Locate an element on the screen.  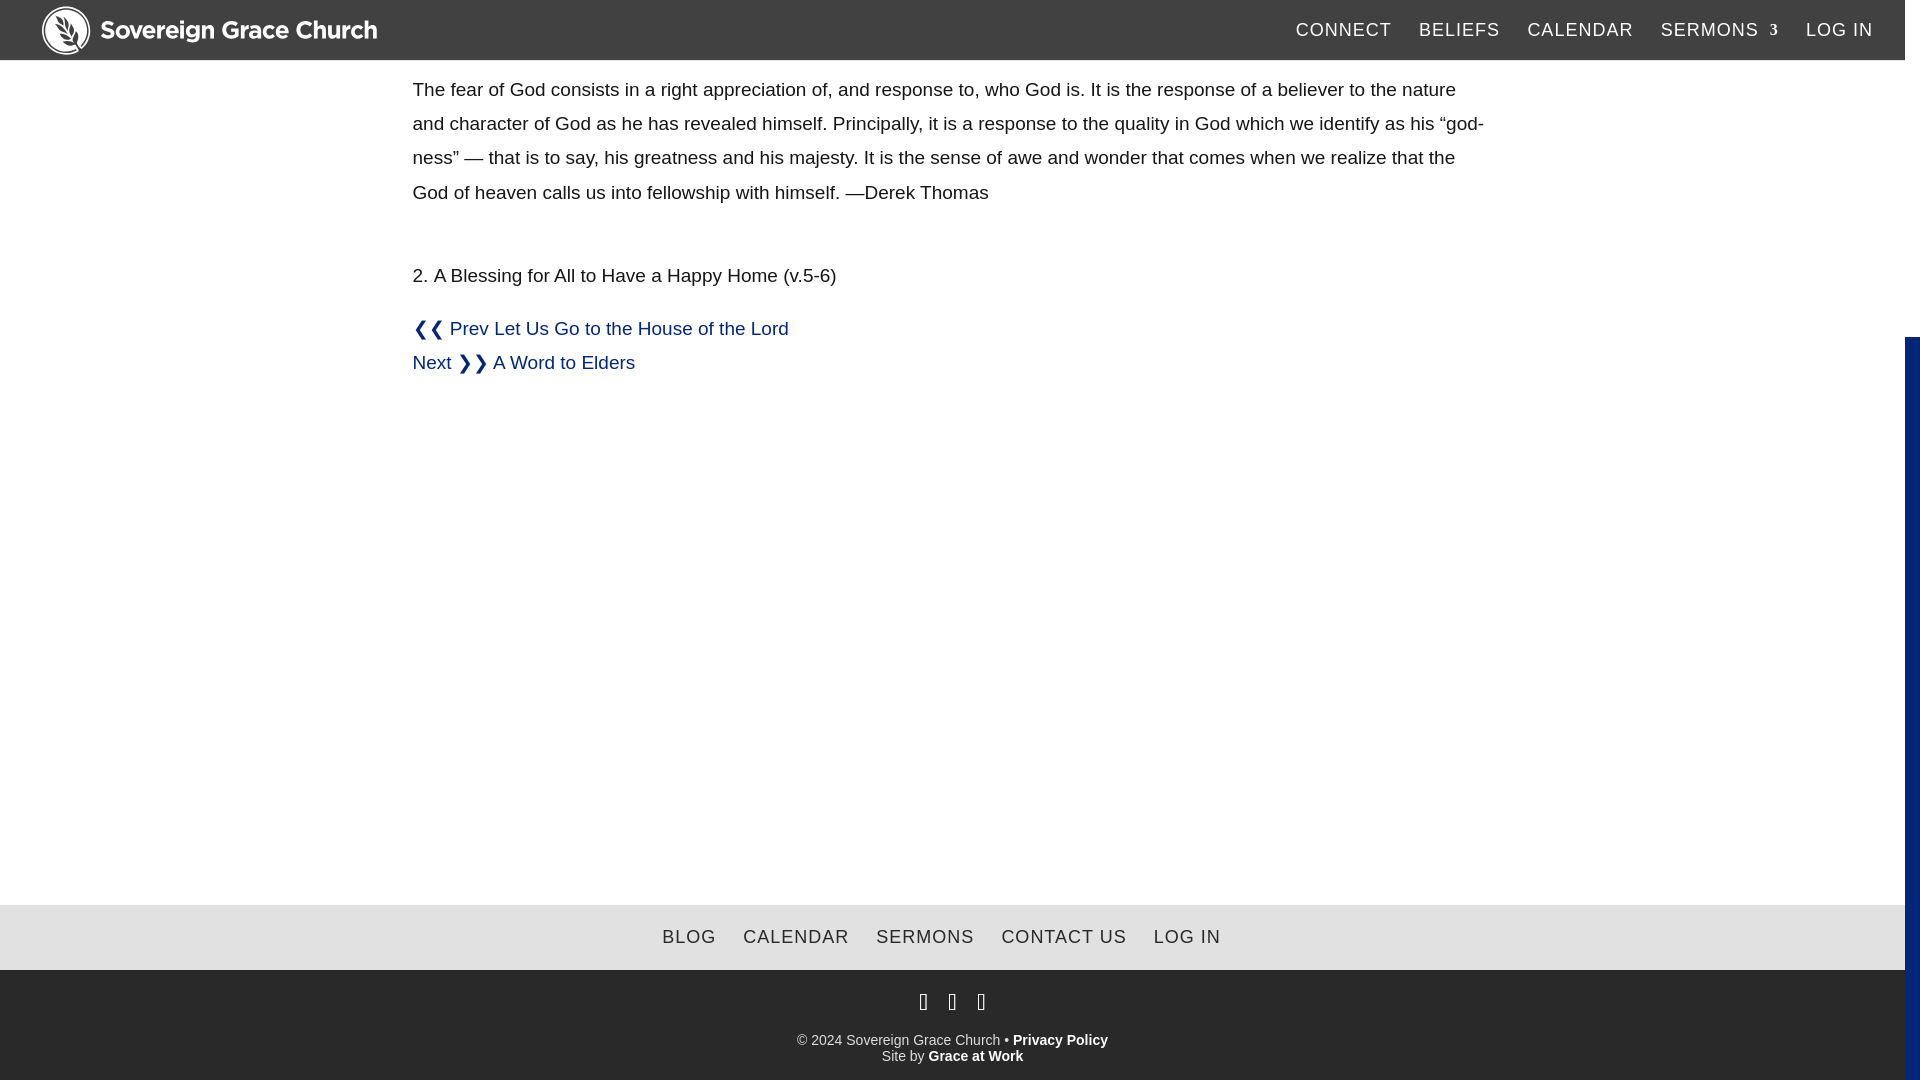
LOG IN is located at coordinates (1187, 936).